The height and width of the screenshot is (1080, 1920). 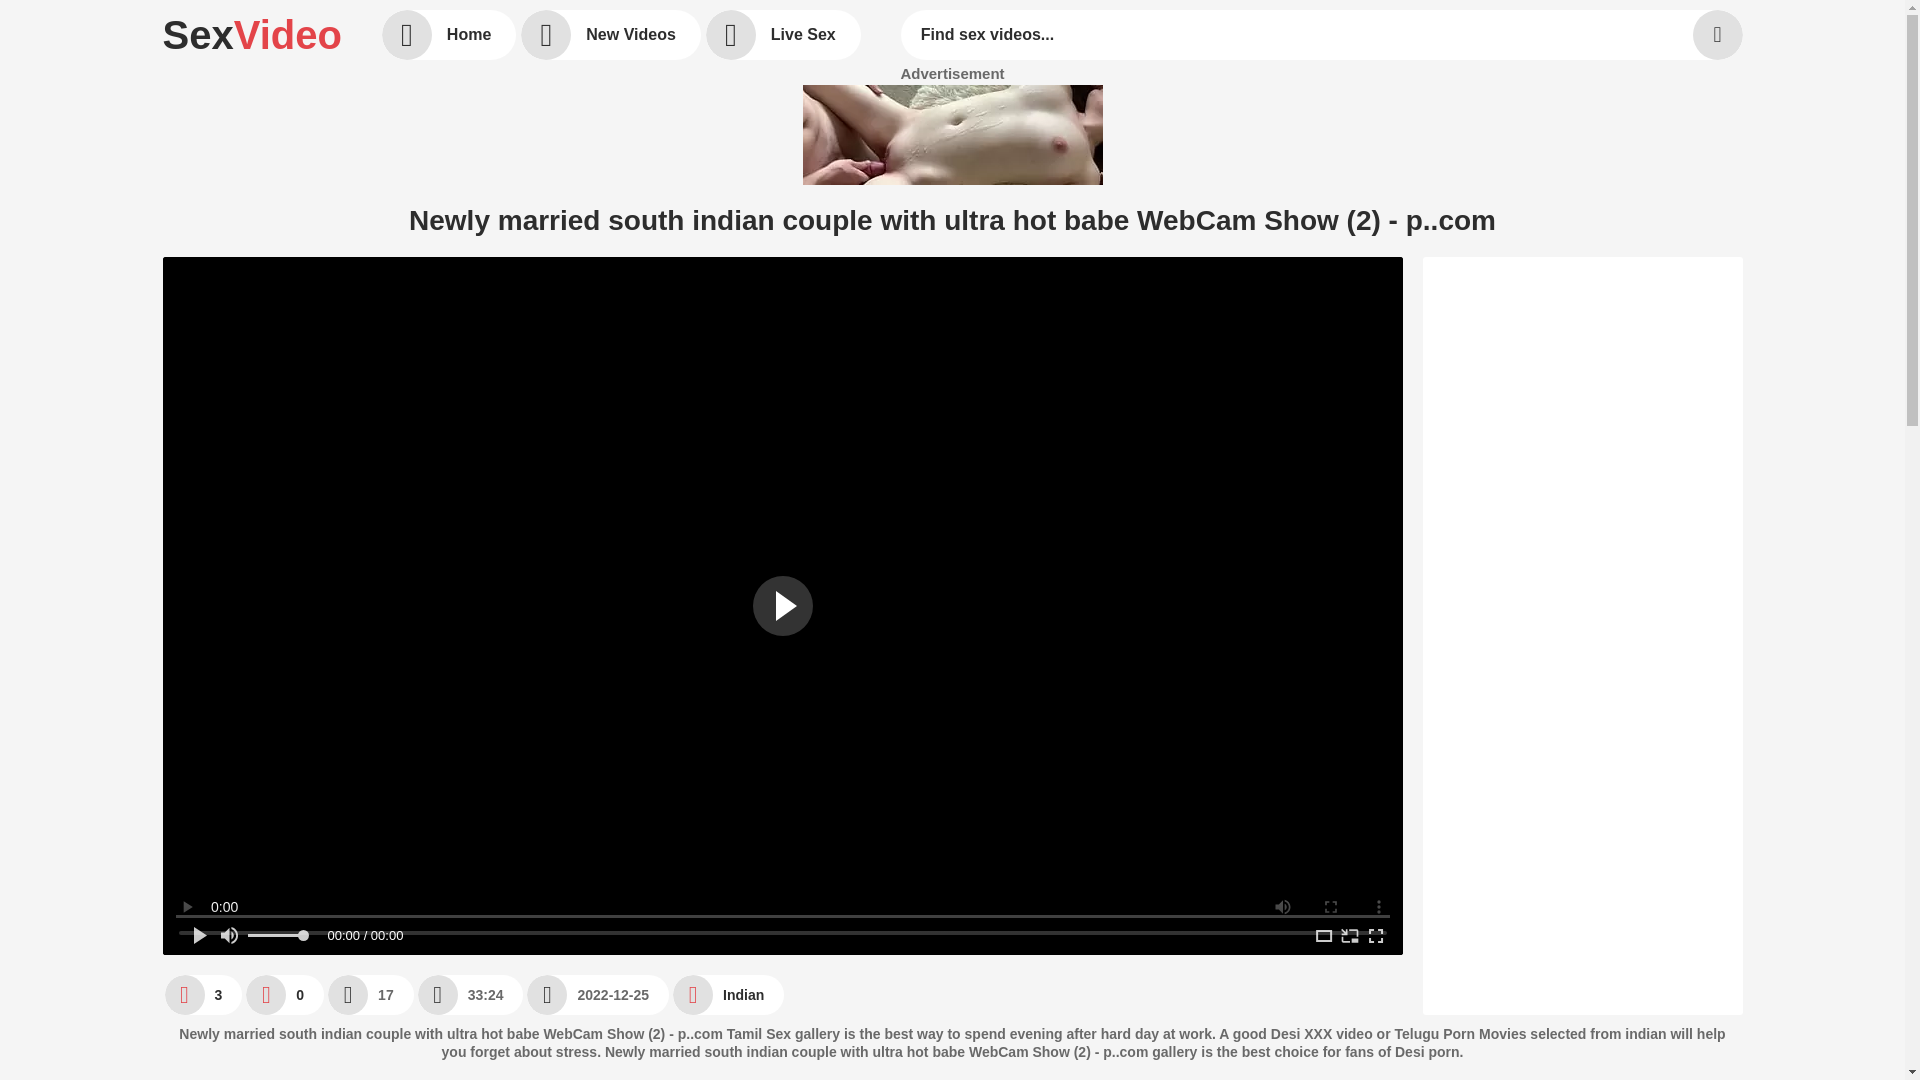 I want to click on Home, so click(x=449, y=34).